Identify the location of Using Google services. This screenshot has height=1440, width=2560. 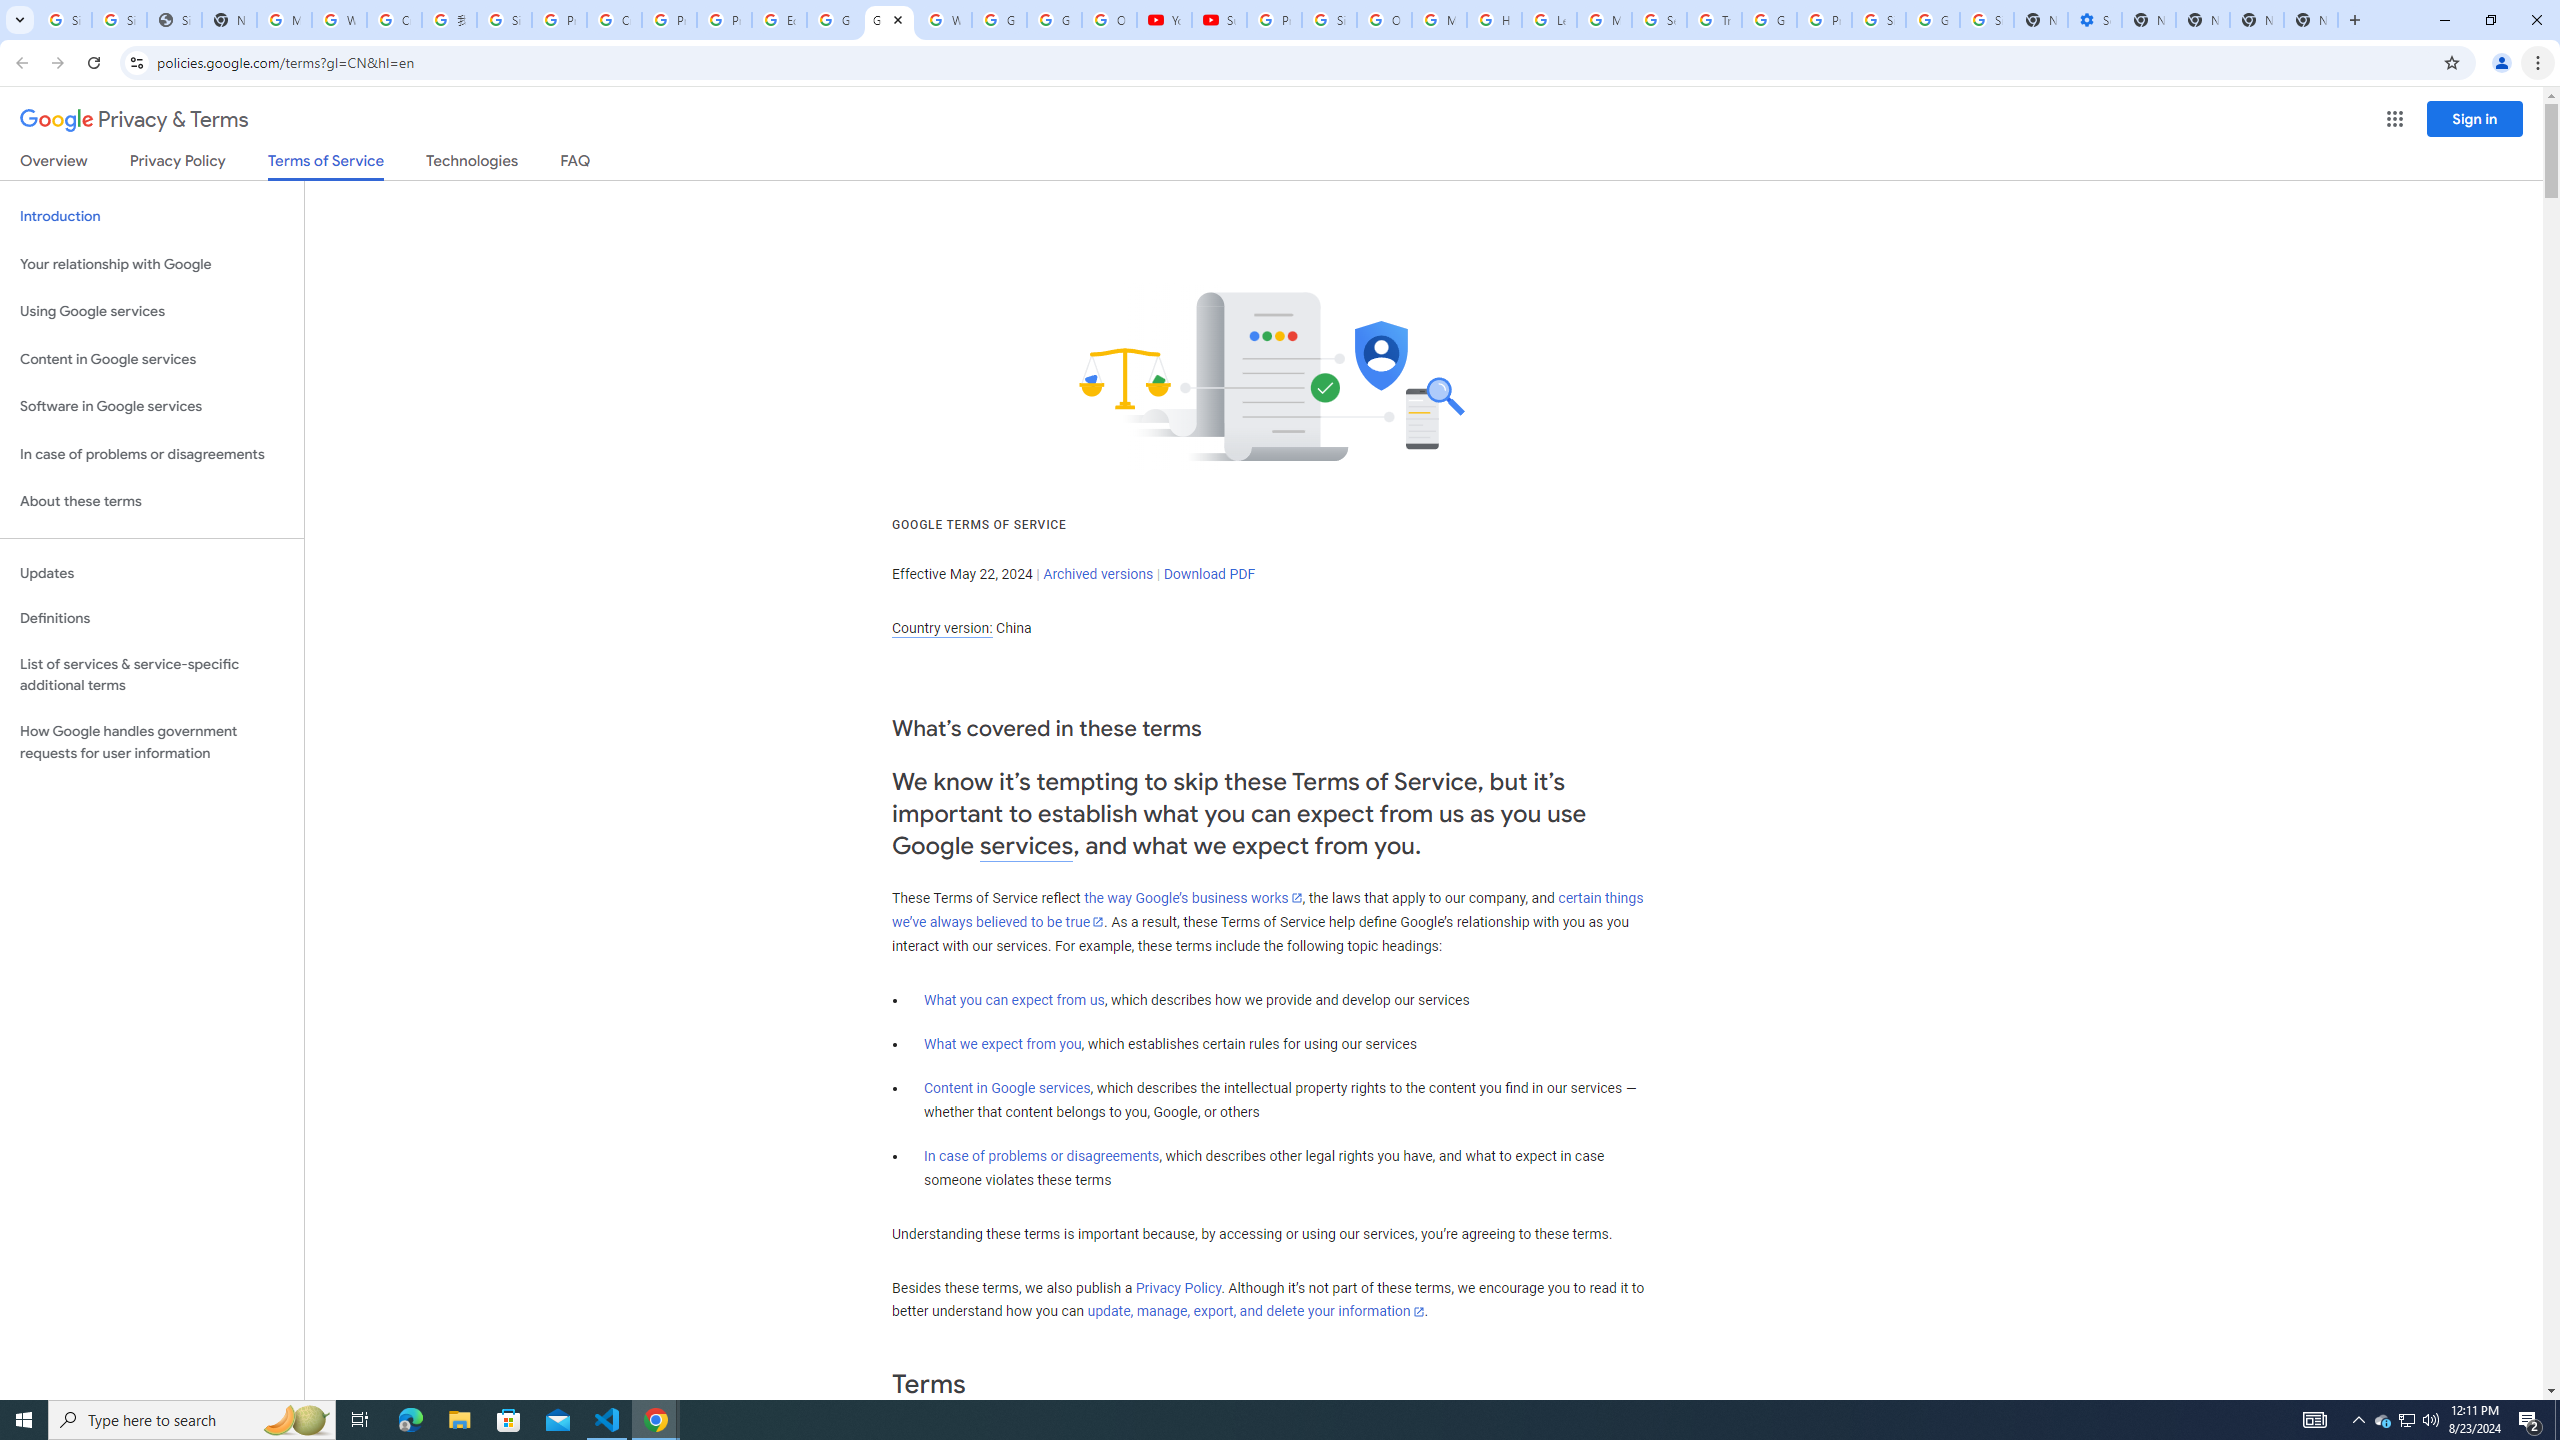
(152, 312).